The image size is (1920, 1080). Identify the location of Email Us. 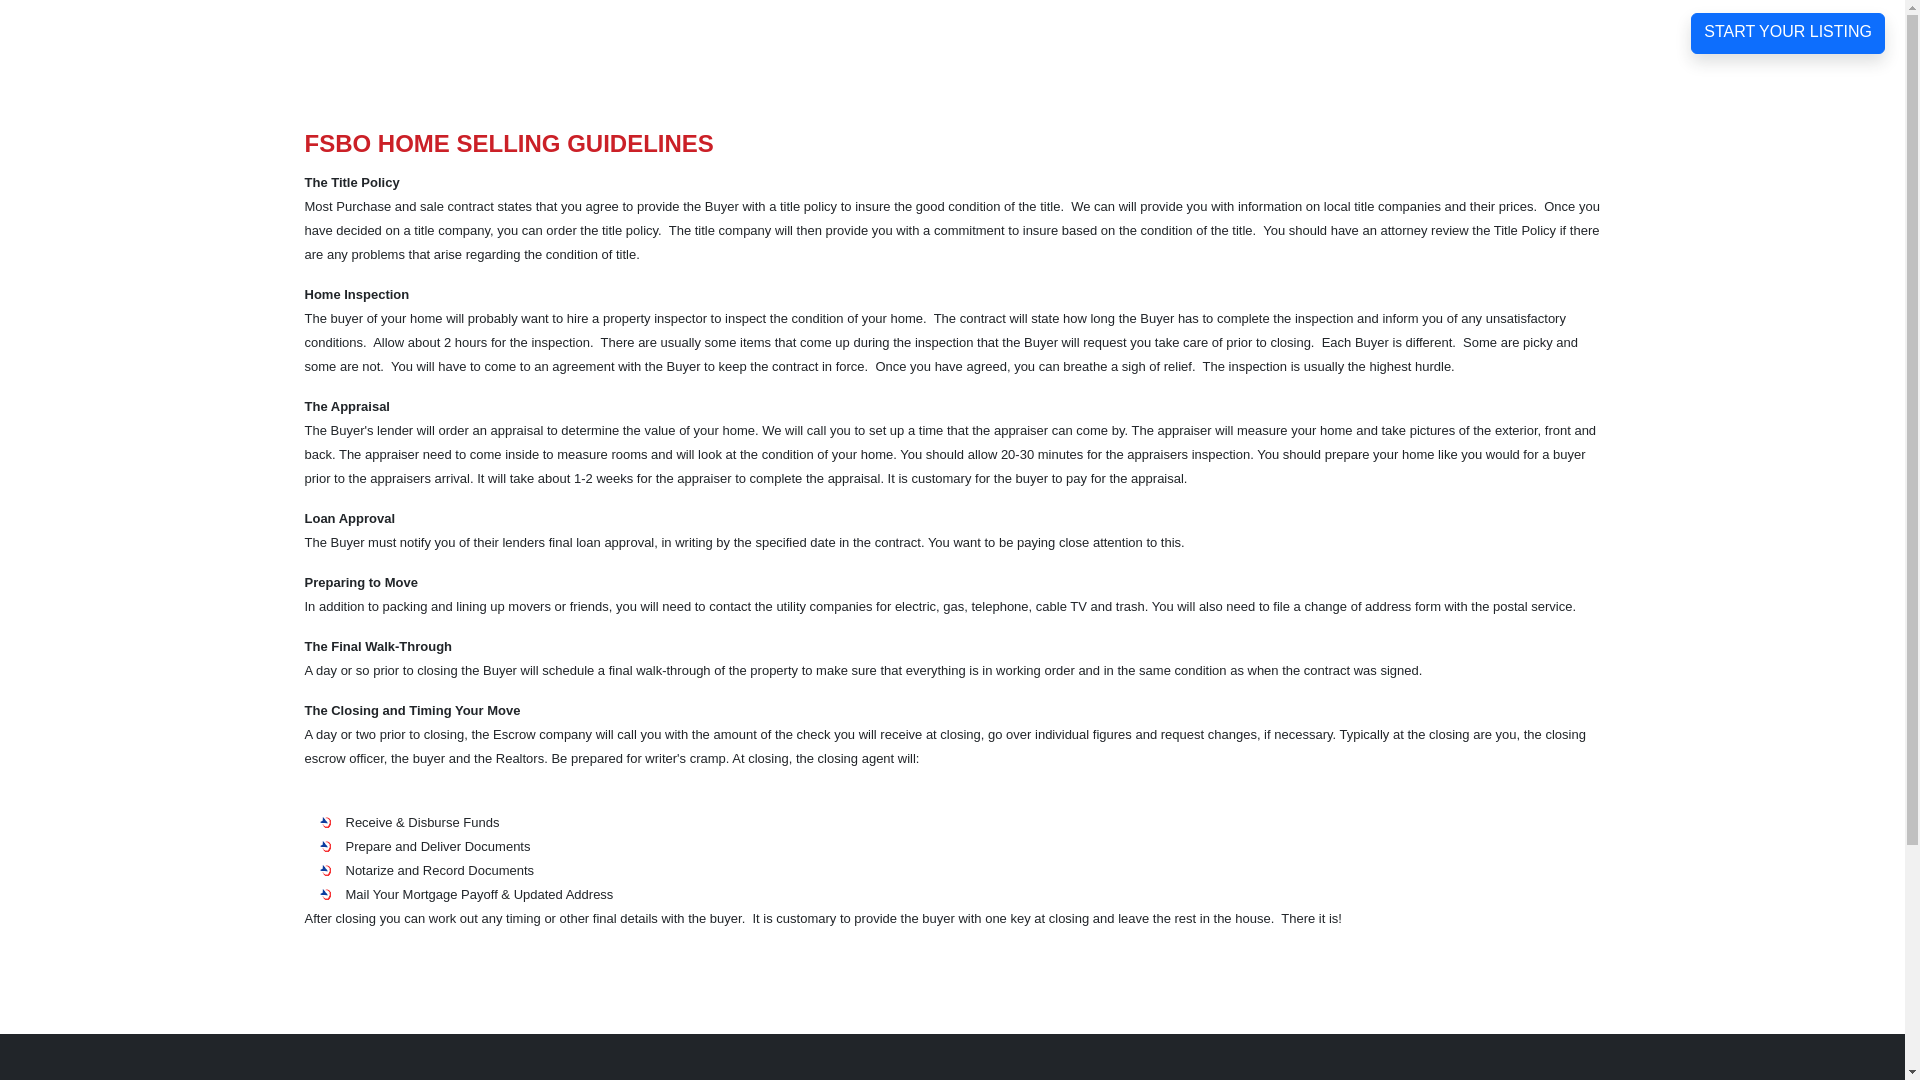
(1474, 32).